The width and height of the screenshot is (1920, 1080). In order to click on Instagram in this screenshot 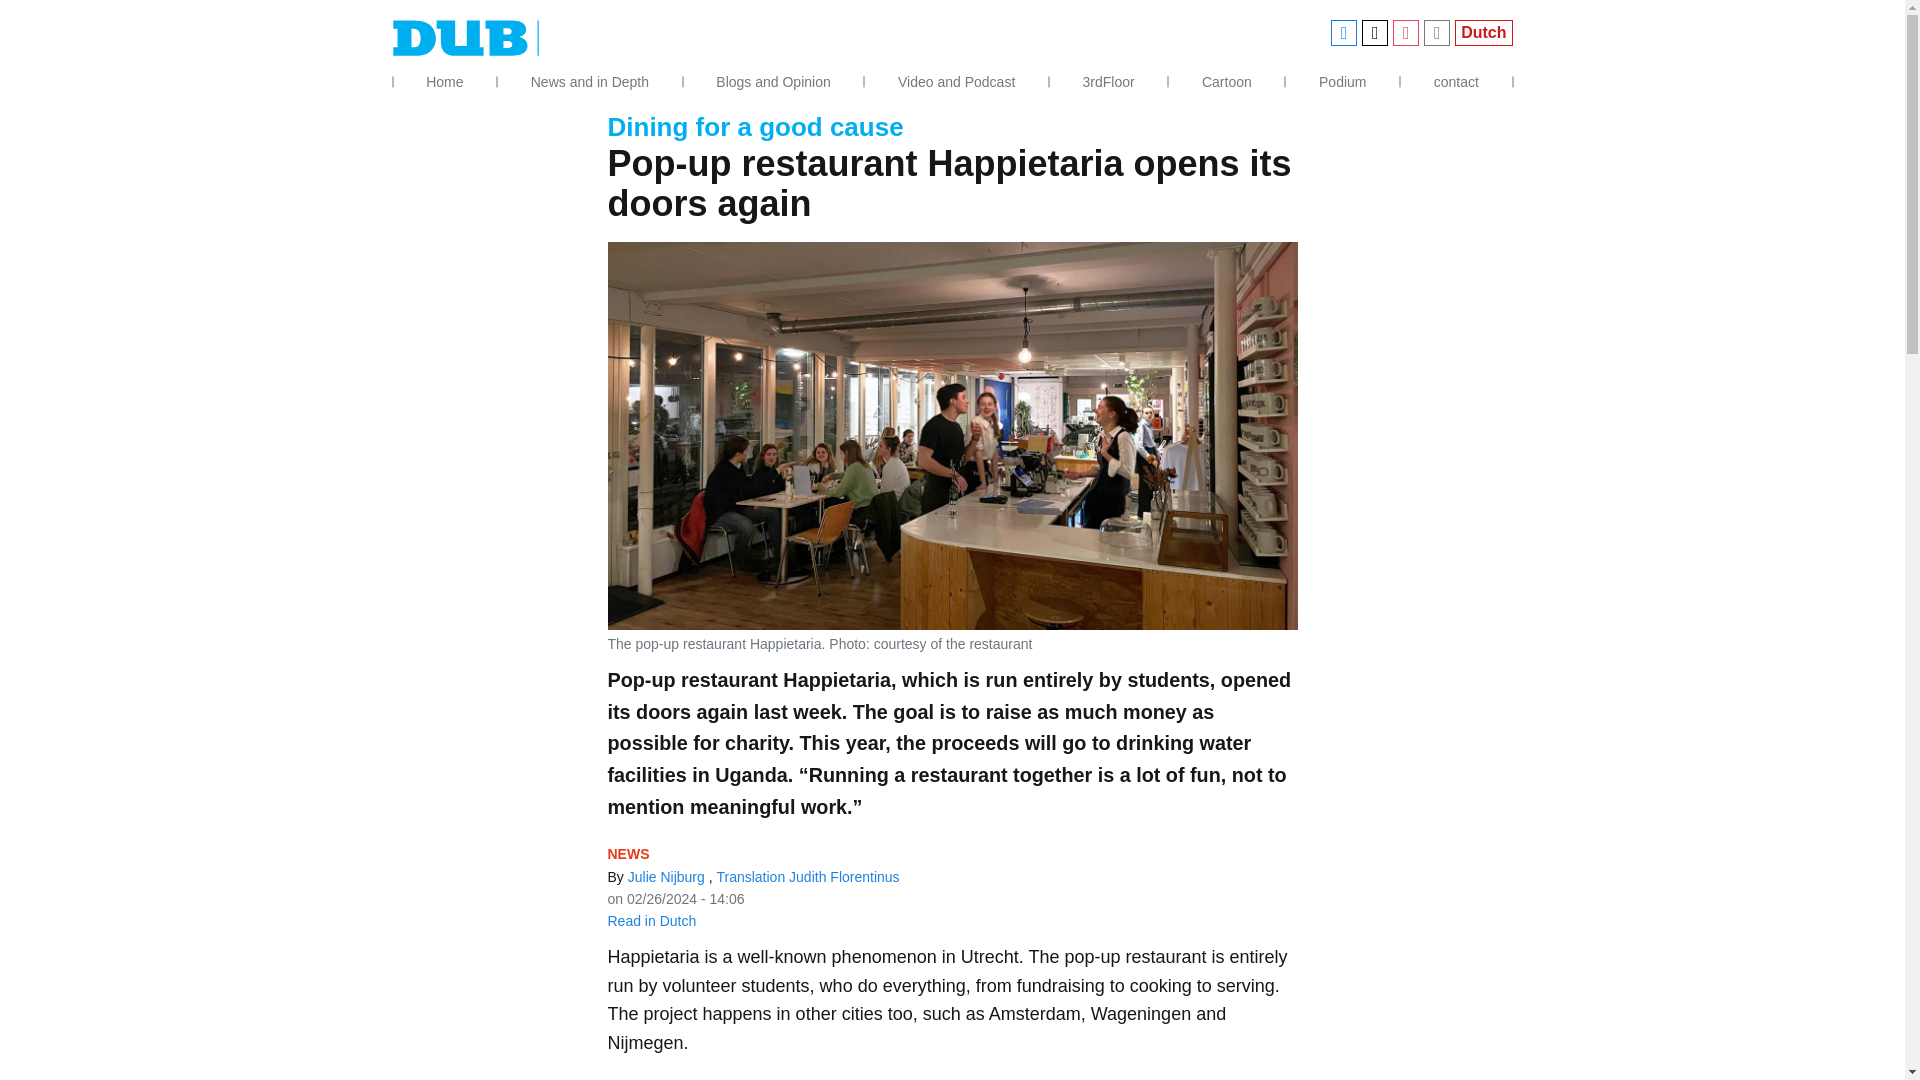, I will do `click(1406, 33)`.